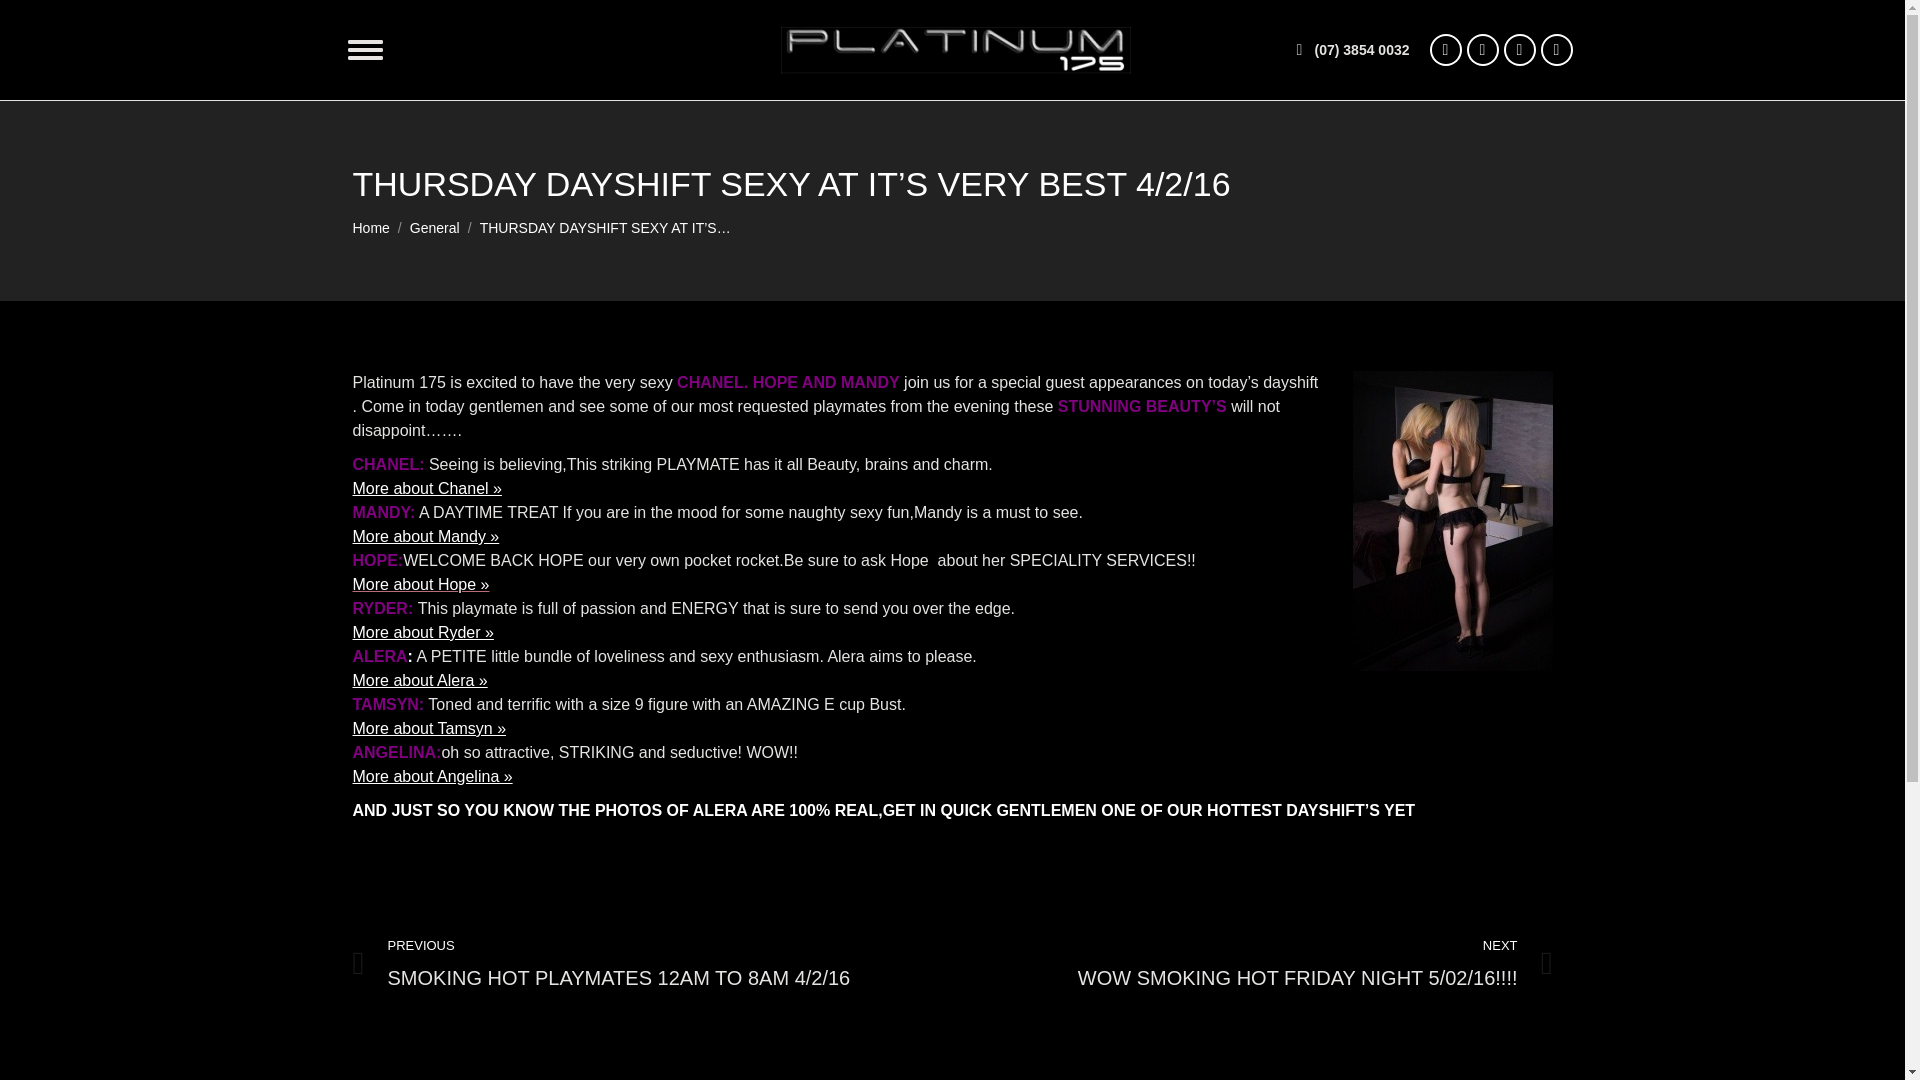 This screenshot has width=1920, height=1080. What do you see at coordinates (370, 228) in the screenshot?
I see `Home` at bounding box center [370, 228].